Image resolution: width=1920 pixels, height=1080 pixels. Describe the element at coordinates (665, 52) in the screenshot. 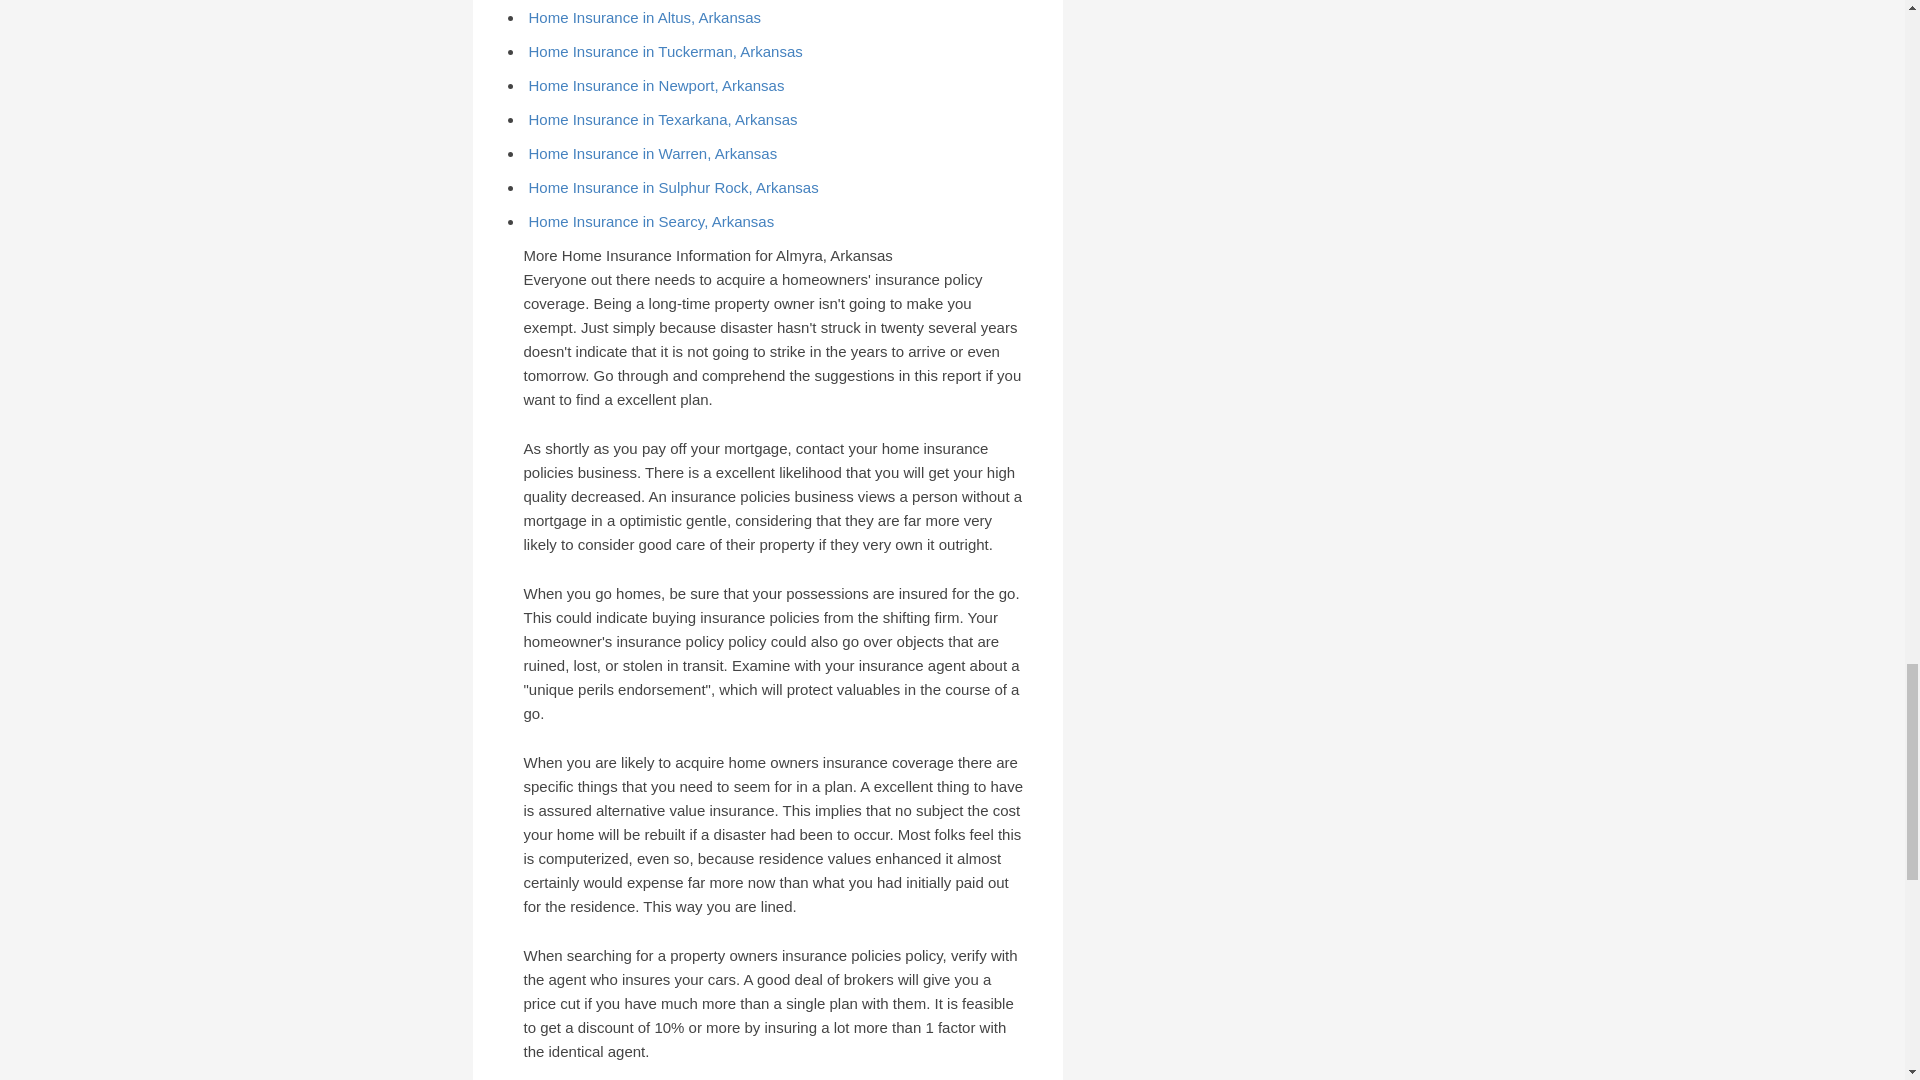

I see `Home Insurance in Tuckerman, Arkansas` at that location.